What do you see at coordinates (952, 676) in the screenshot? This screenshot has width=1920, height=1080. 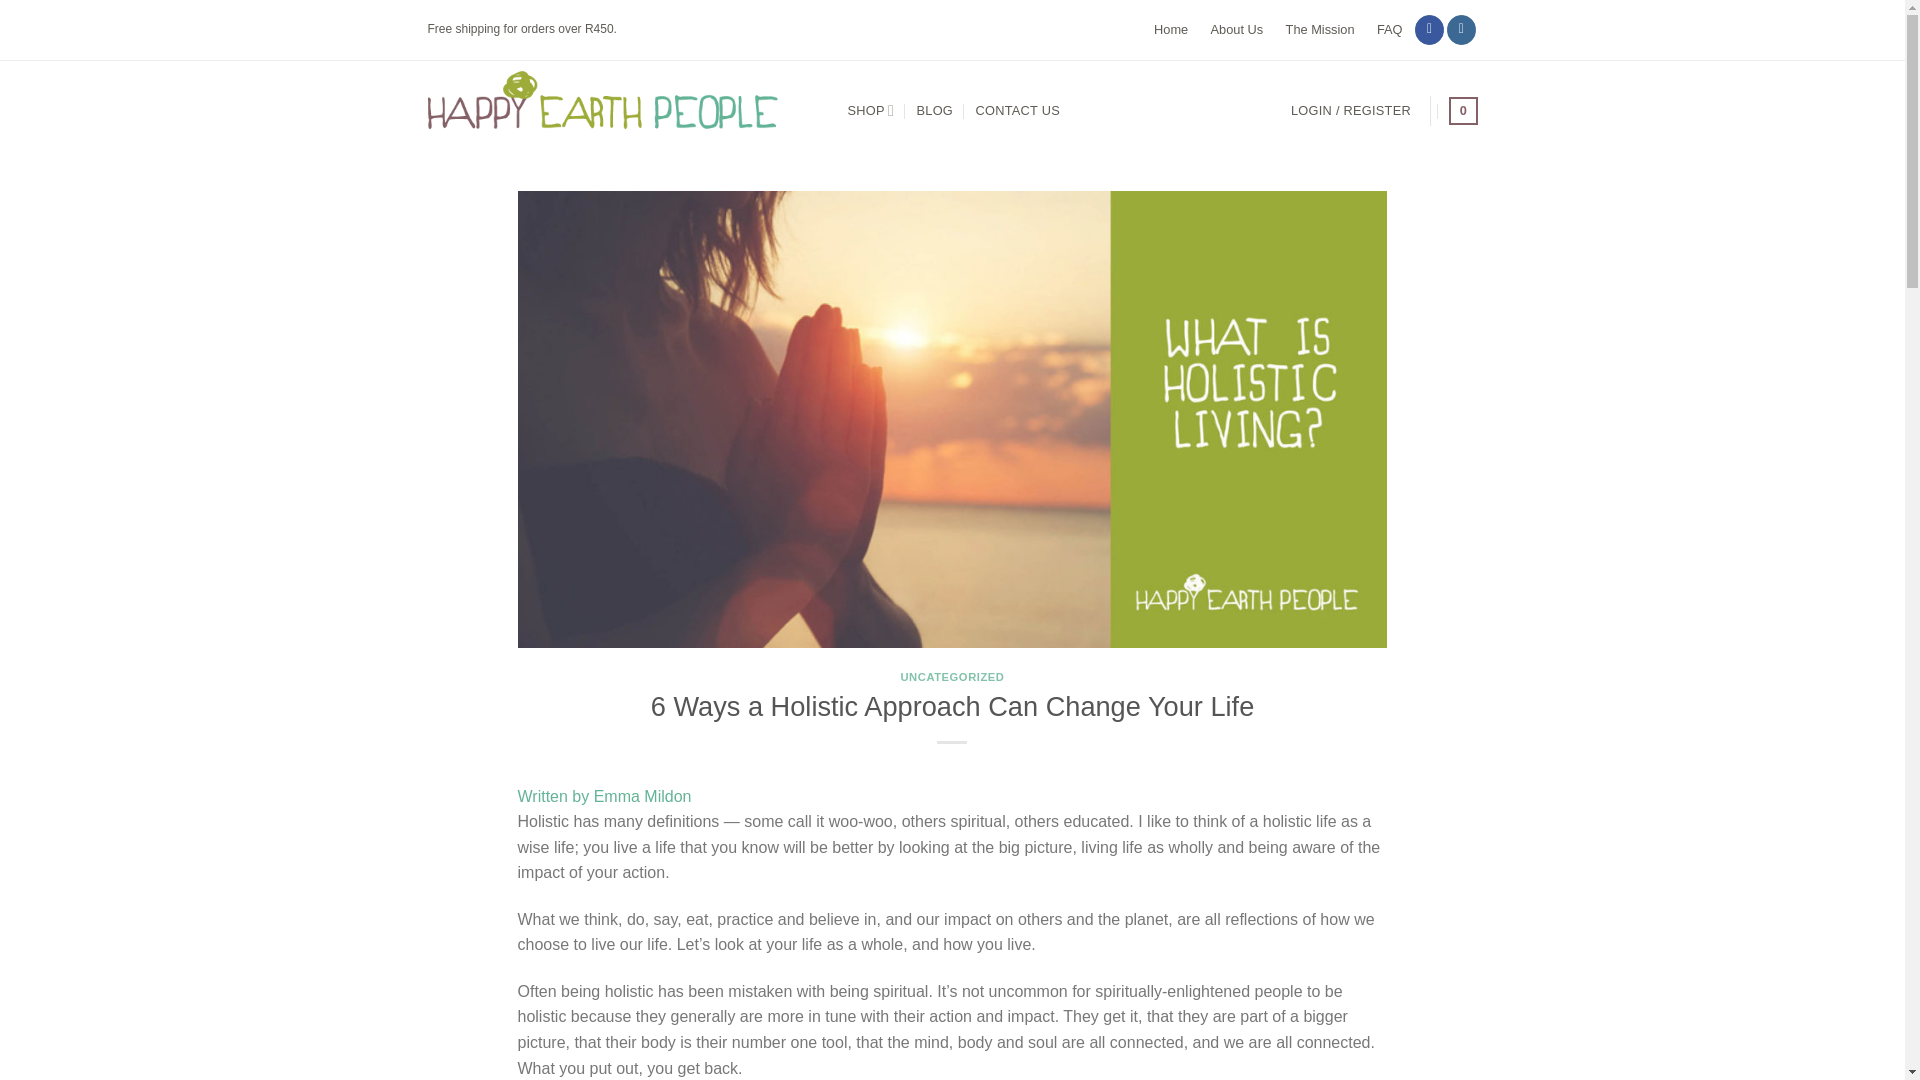 I see `UNCATEGORIZED` at bounding box center [952, 676].